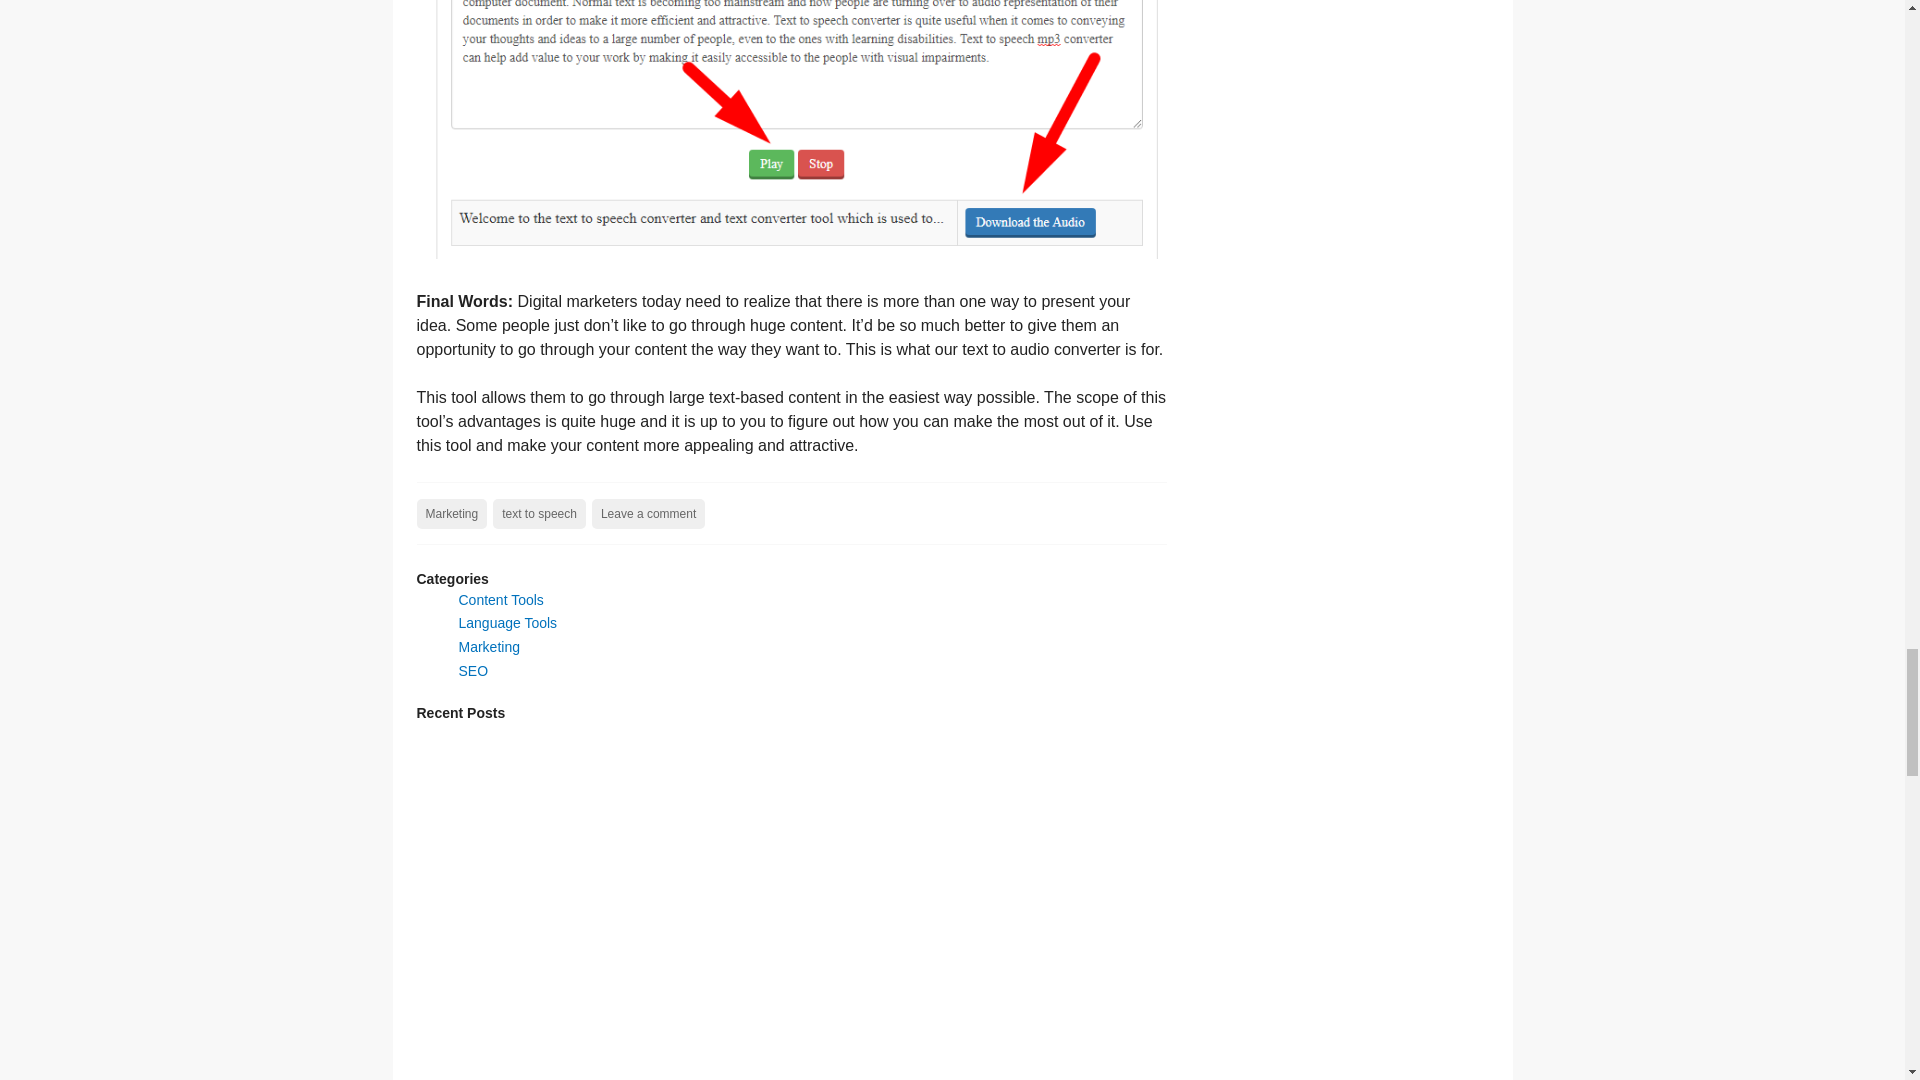 Image resolution: width=1920 pixels, height=1080 pixels. I want to click on text to speech, so click(539, 514).